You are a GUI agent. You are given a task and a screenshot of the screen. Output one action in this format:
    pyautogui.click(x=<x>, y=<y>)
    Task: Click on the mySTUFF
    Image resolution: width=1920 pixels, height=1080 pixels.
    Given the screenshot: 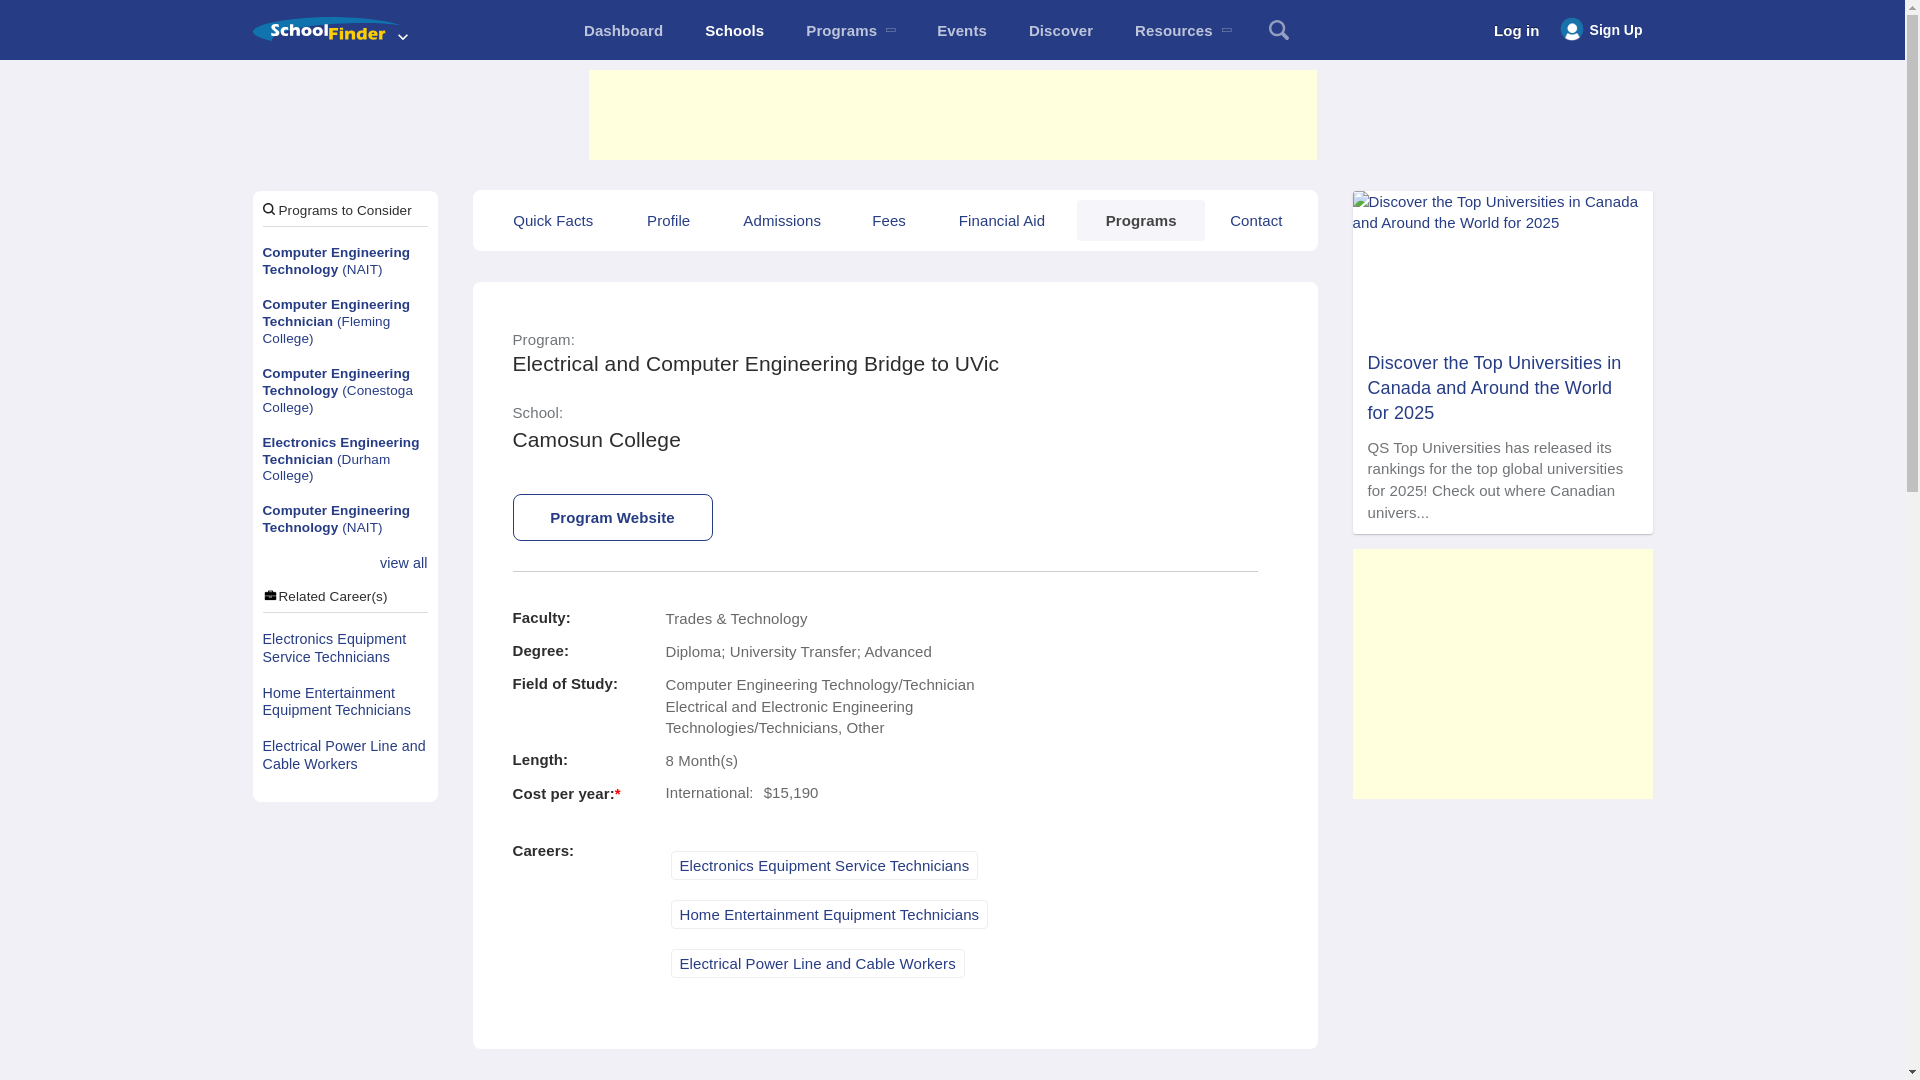 What is the action you would take?
    pyautogui.click(x=622, y=30)
    